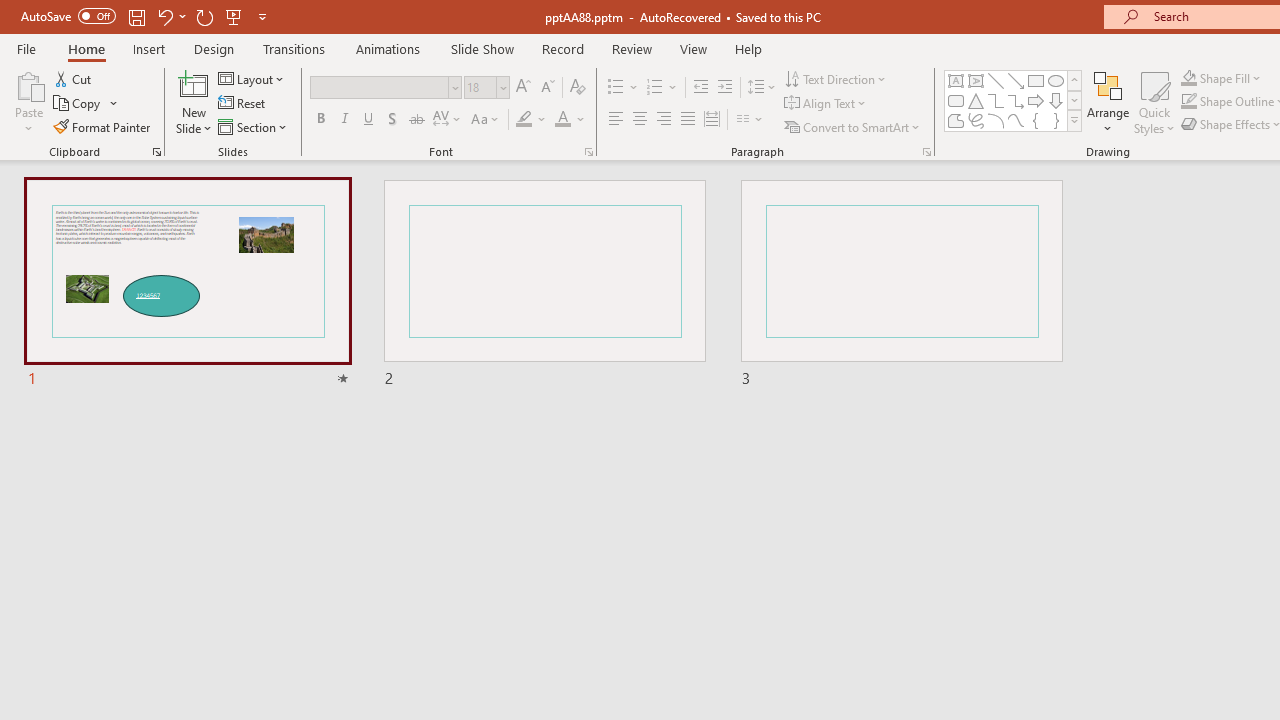  I want to click on Row up, so click(1074, 80).